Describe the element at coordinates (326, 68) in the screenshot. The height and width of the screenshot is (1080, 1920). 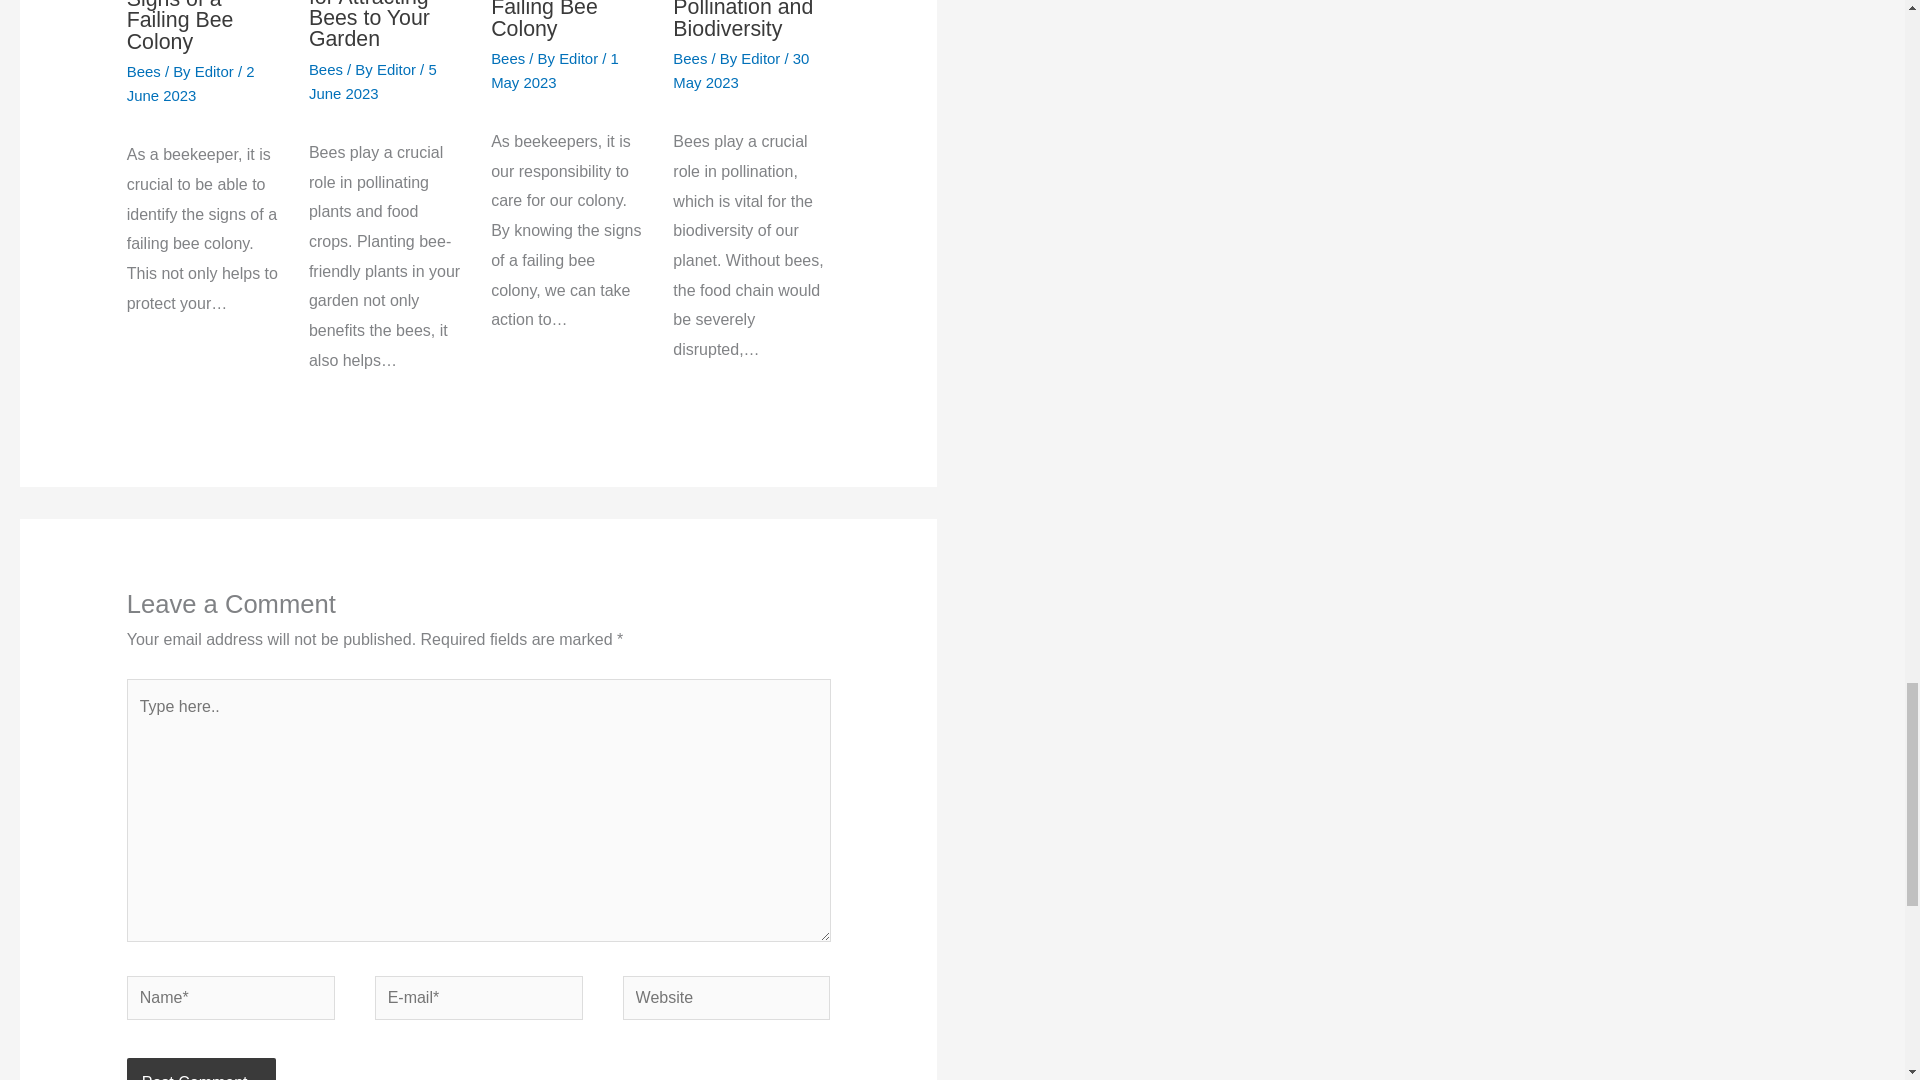
I see `Bees` at that location.